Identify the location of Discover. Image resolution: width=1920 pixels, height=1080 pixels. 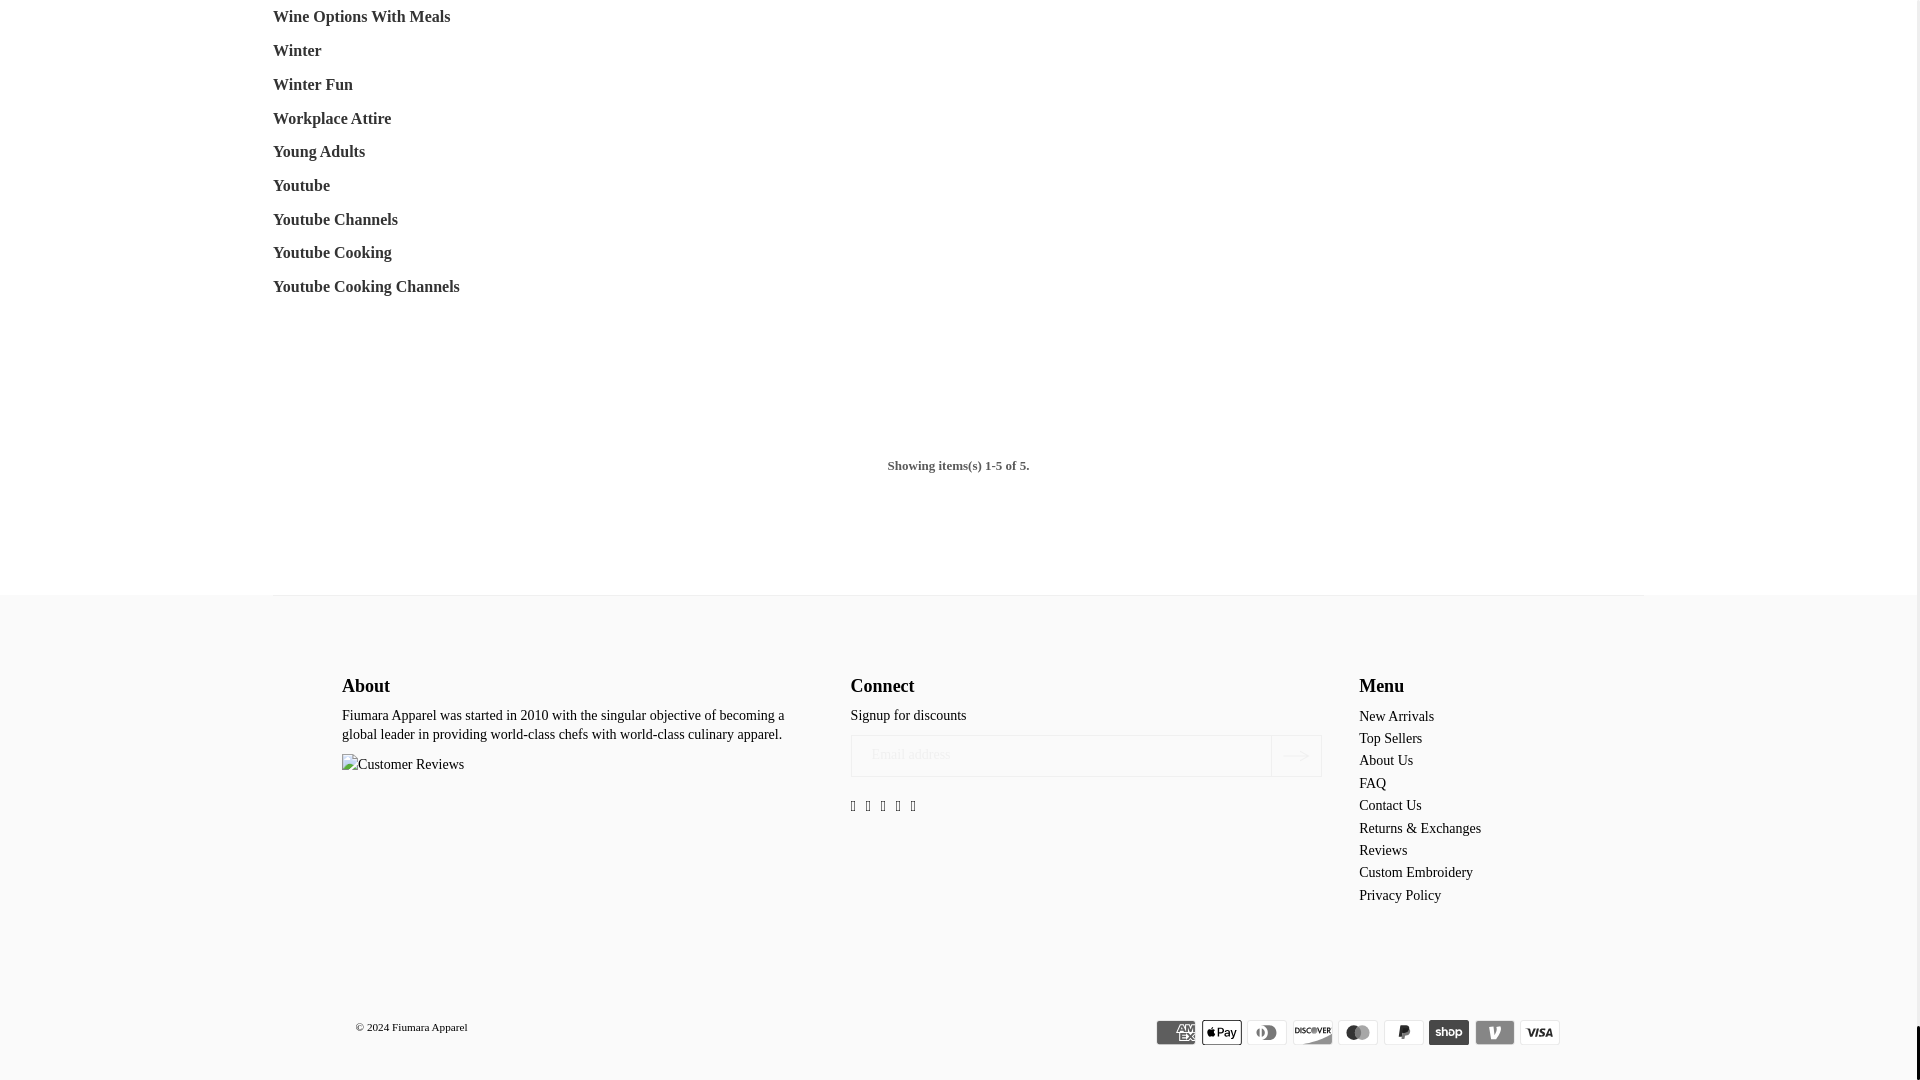
(1312, 1032).